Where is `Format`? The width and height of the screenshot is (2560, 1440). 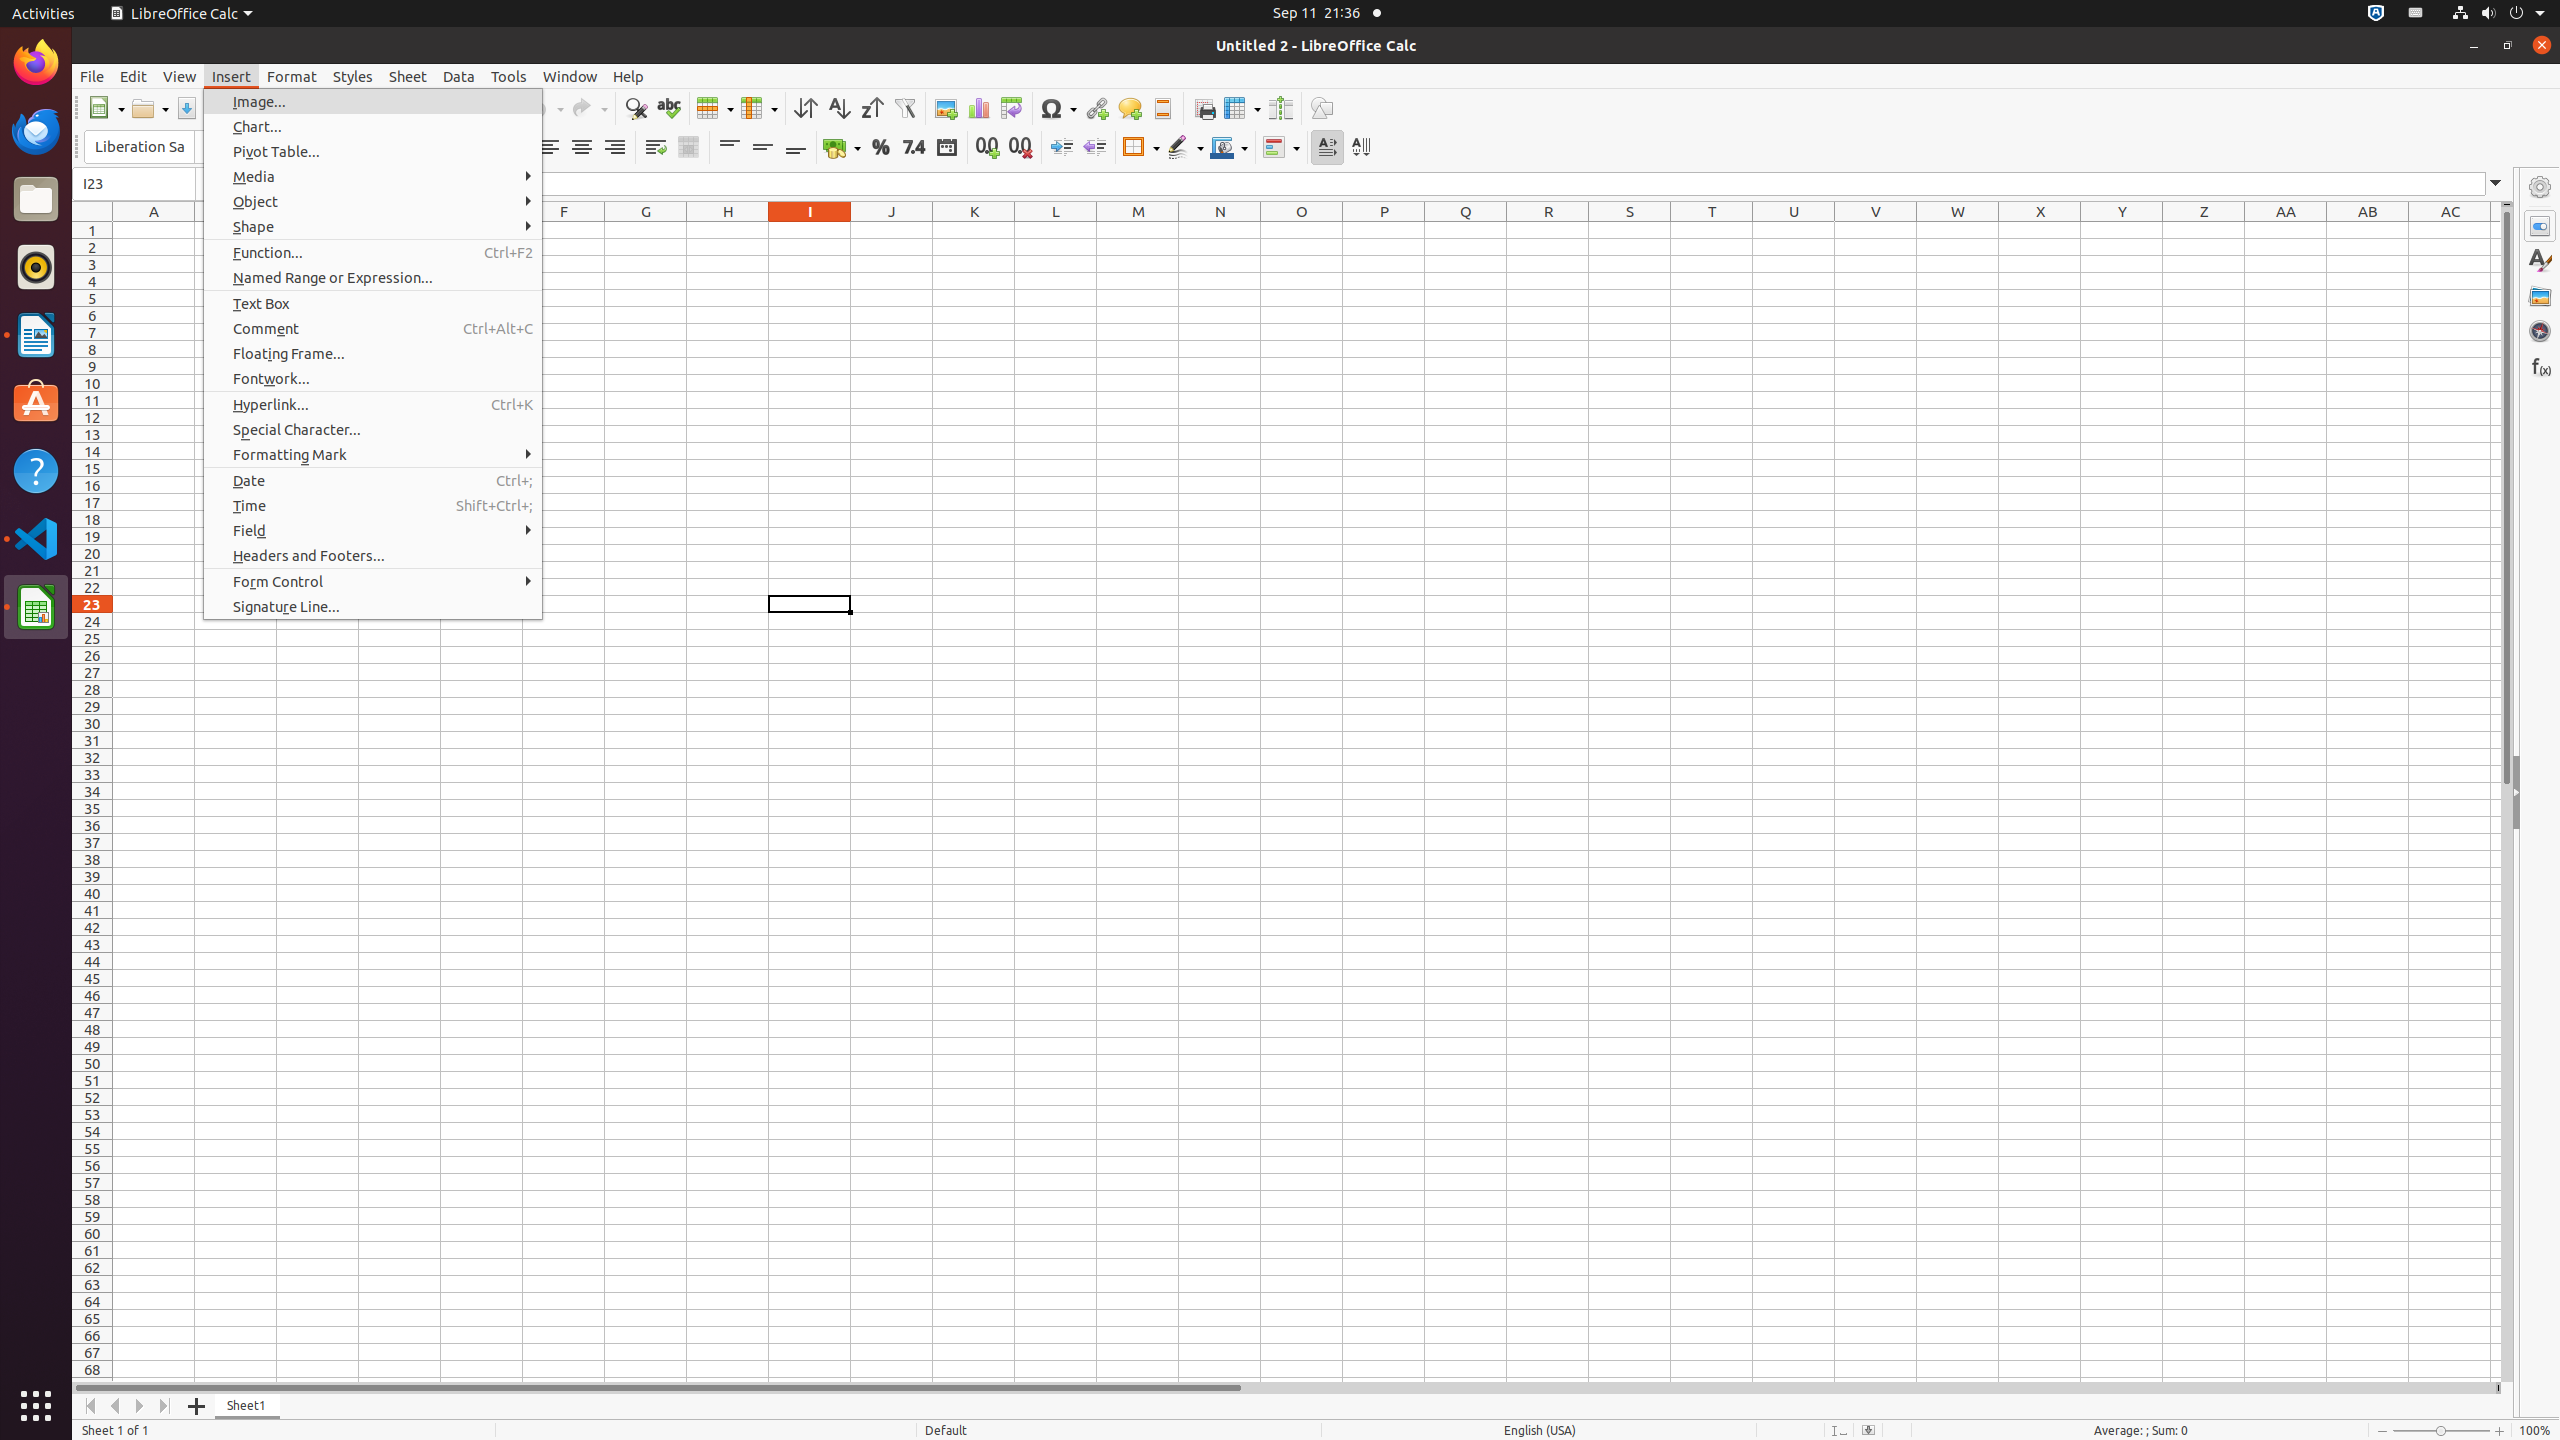 Format is located at coordinates (292, 76).